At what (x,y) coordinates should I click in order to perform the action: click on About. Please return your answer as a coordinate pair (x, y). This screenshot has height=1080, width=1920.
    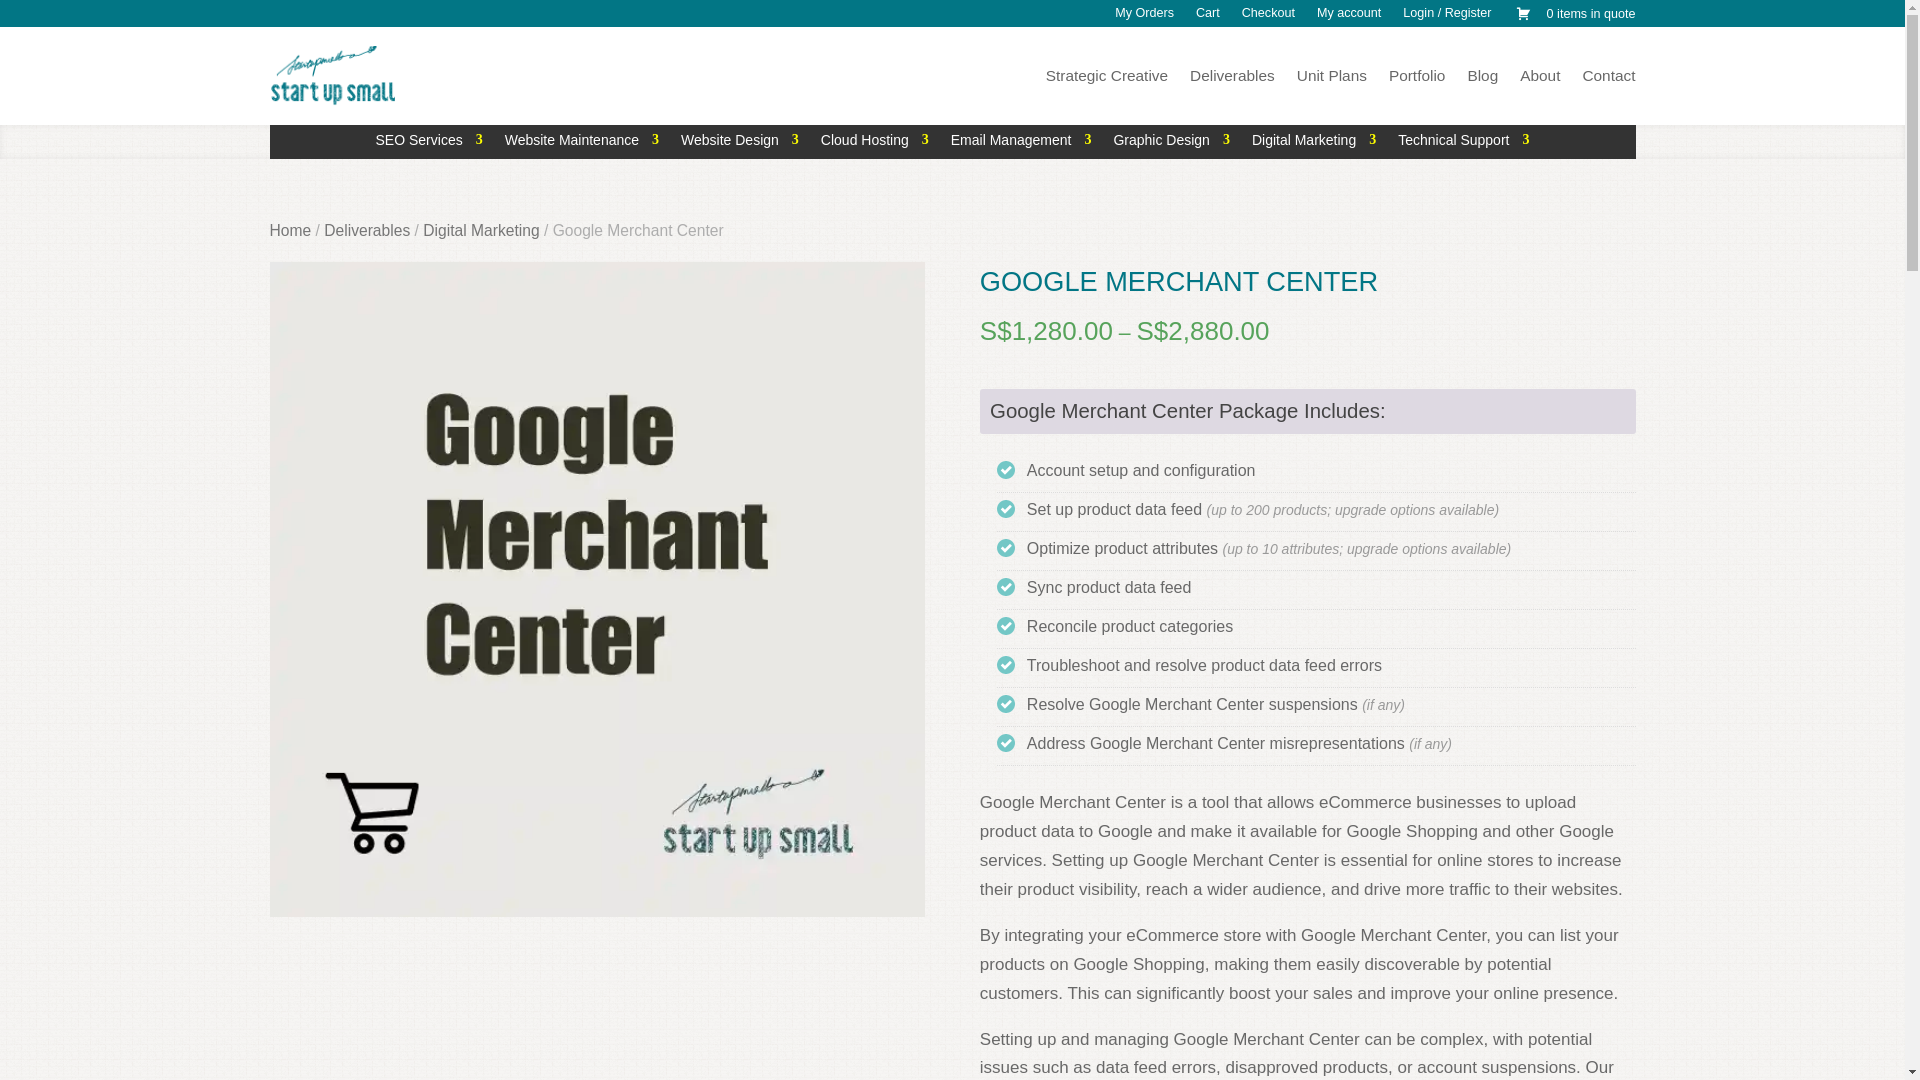
    Looking at the image, I should click on (1540, 80).